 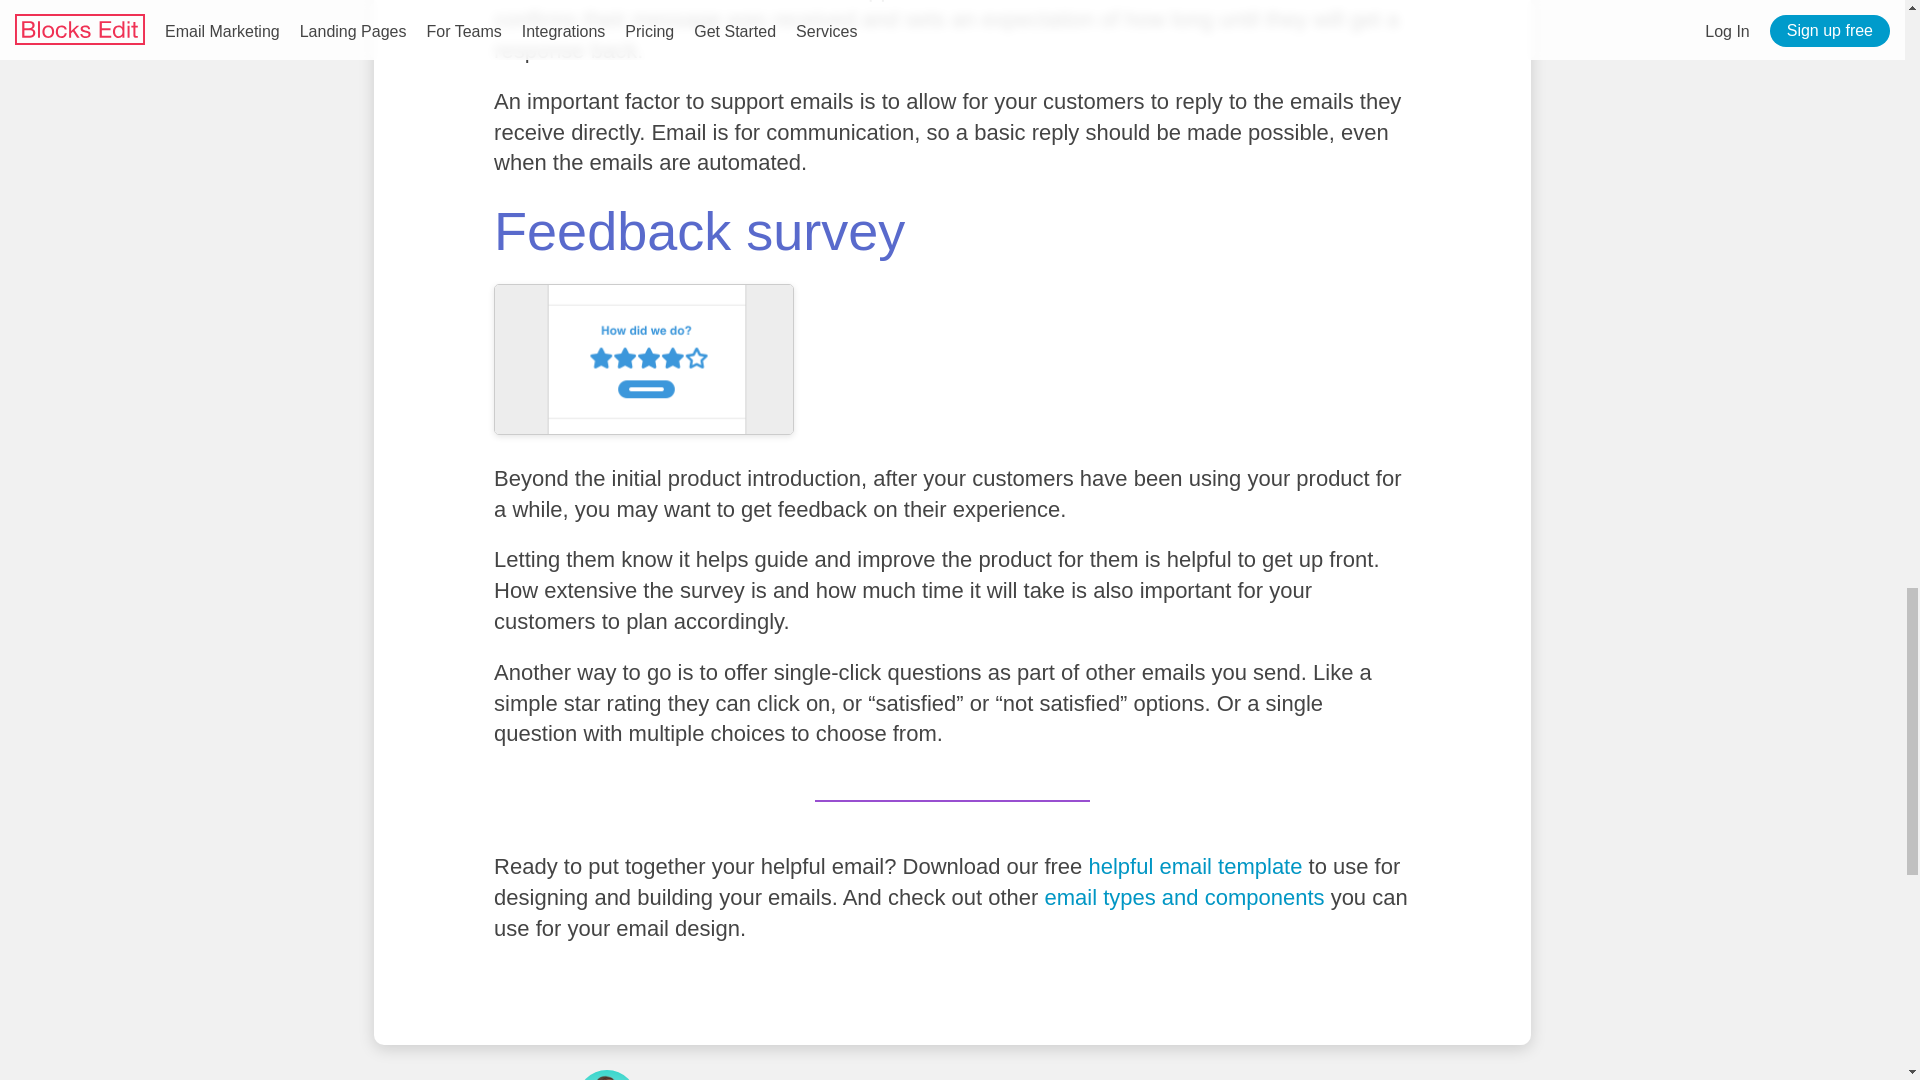 I want to click on Ovi Demetrian Jr, so click(x=720, y=1078).